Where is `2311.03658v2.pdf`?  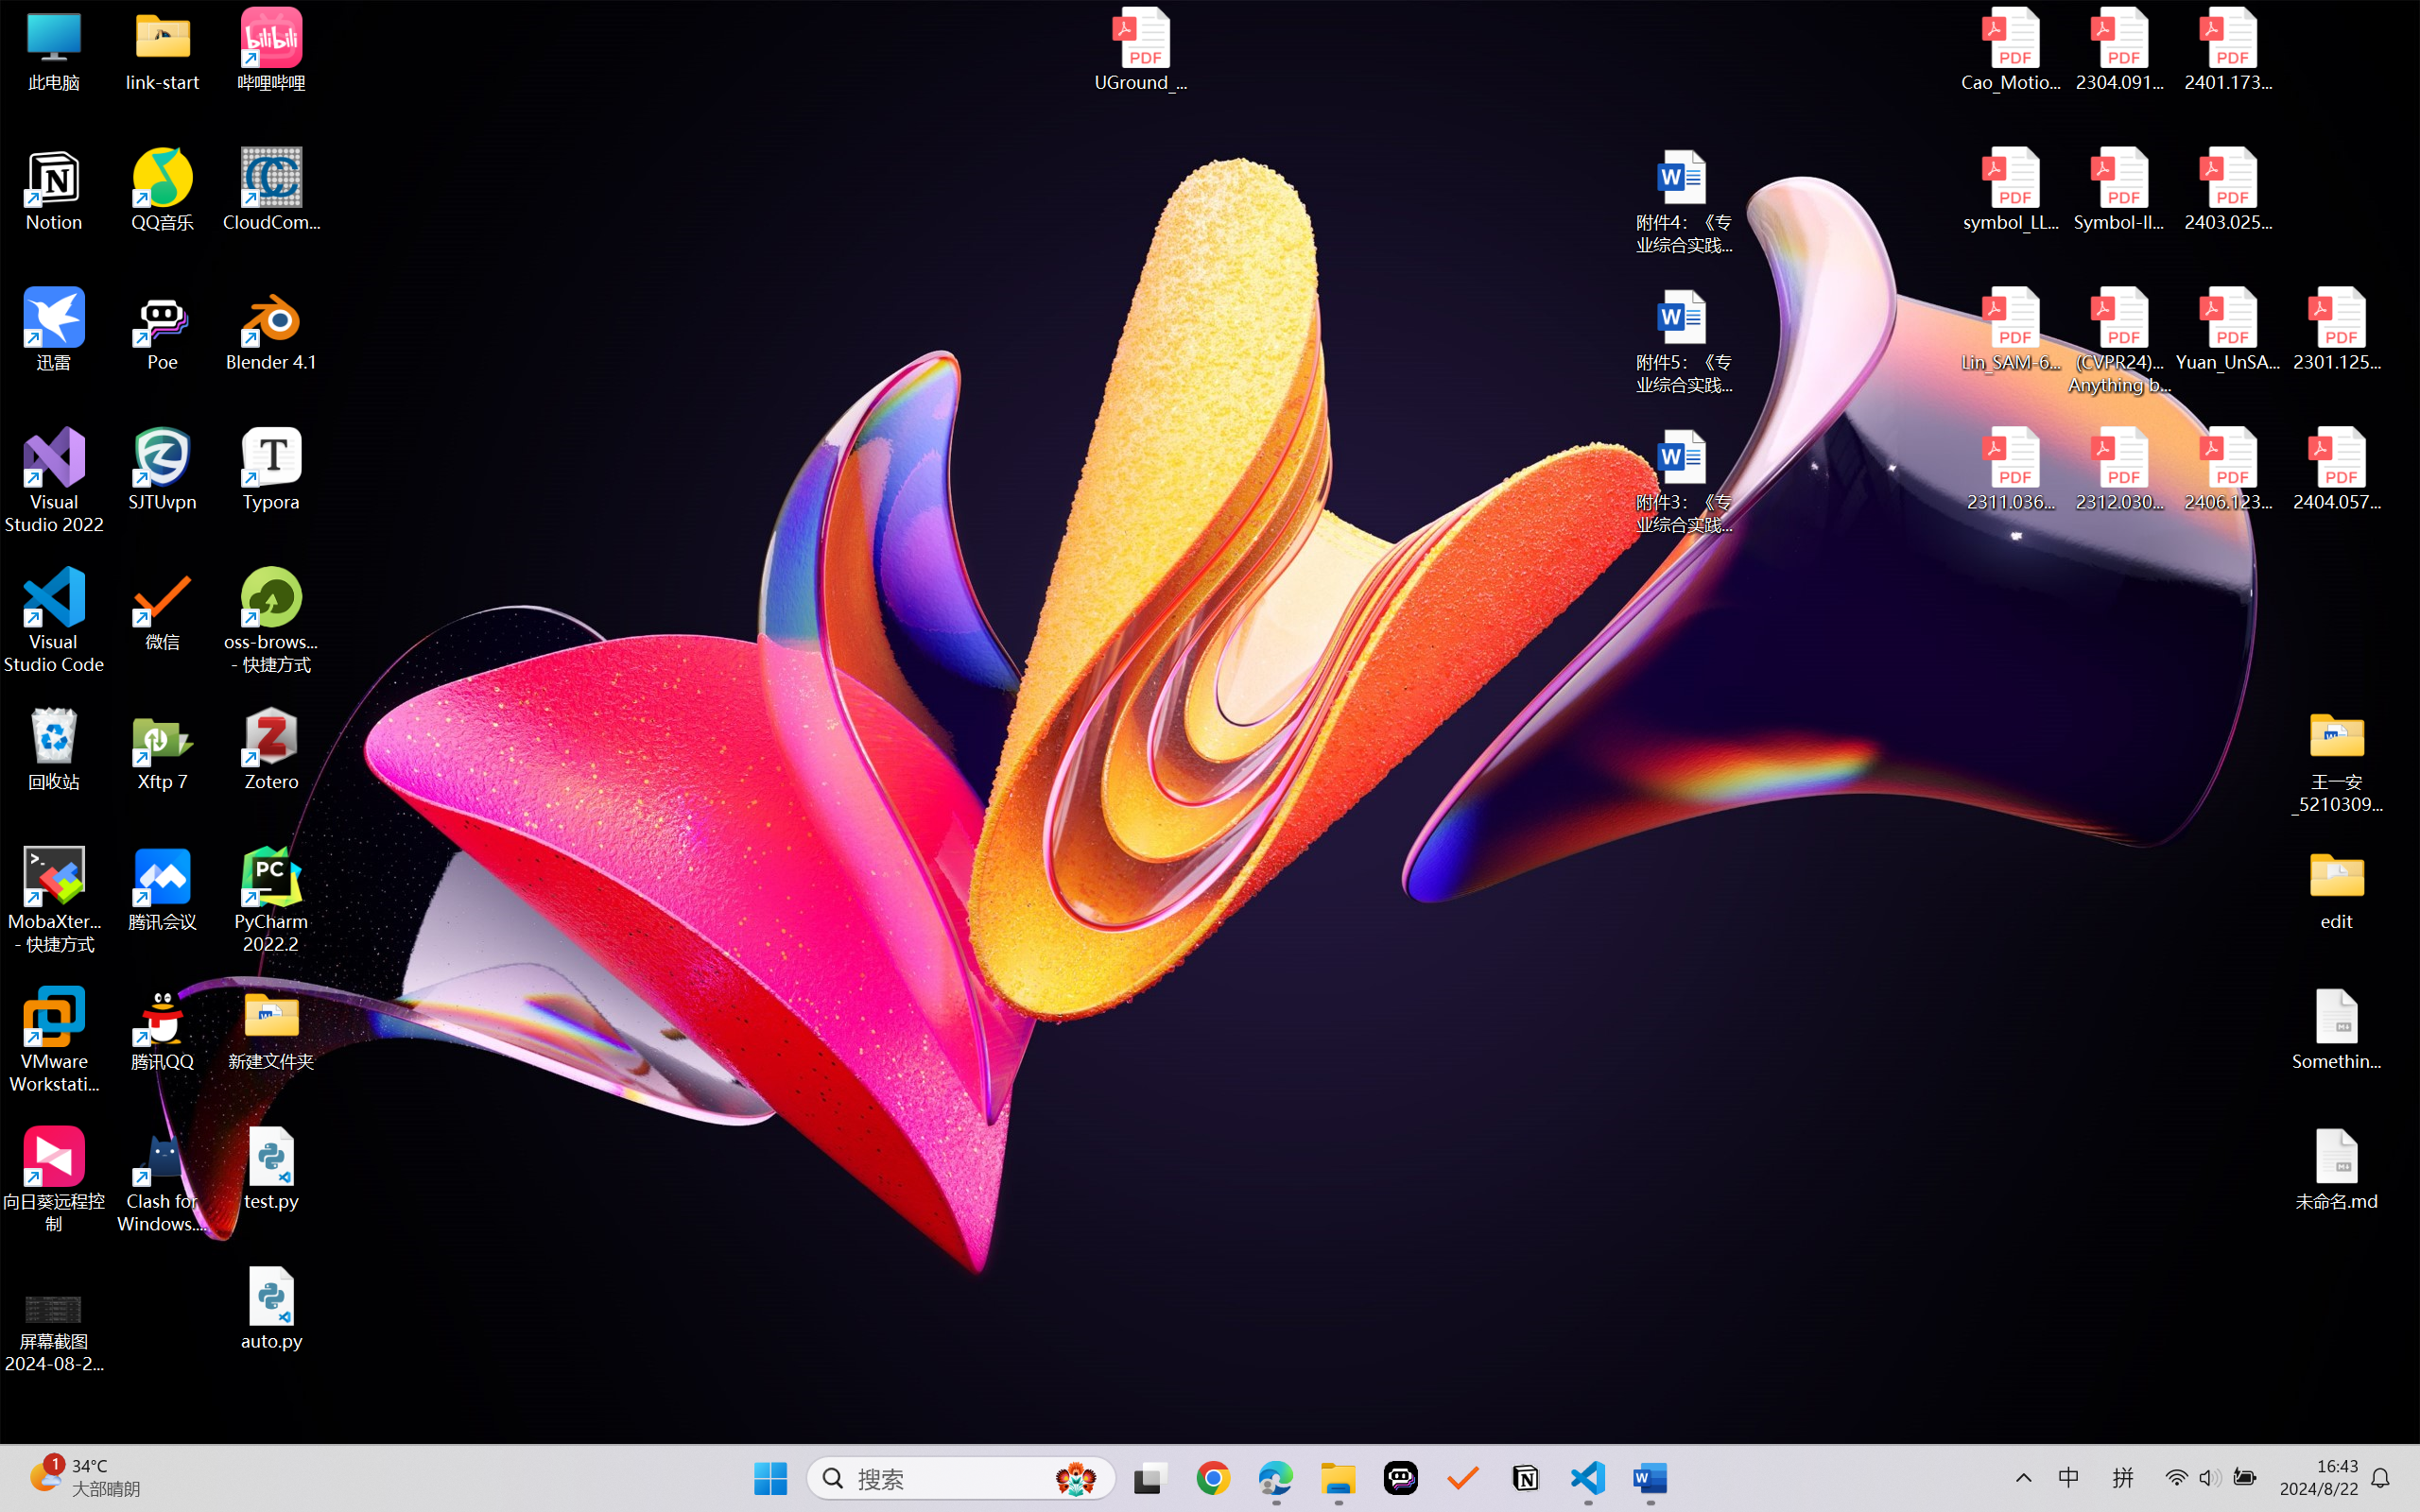 2311.03658v2.pdf is located at coordinates (2012, 470).